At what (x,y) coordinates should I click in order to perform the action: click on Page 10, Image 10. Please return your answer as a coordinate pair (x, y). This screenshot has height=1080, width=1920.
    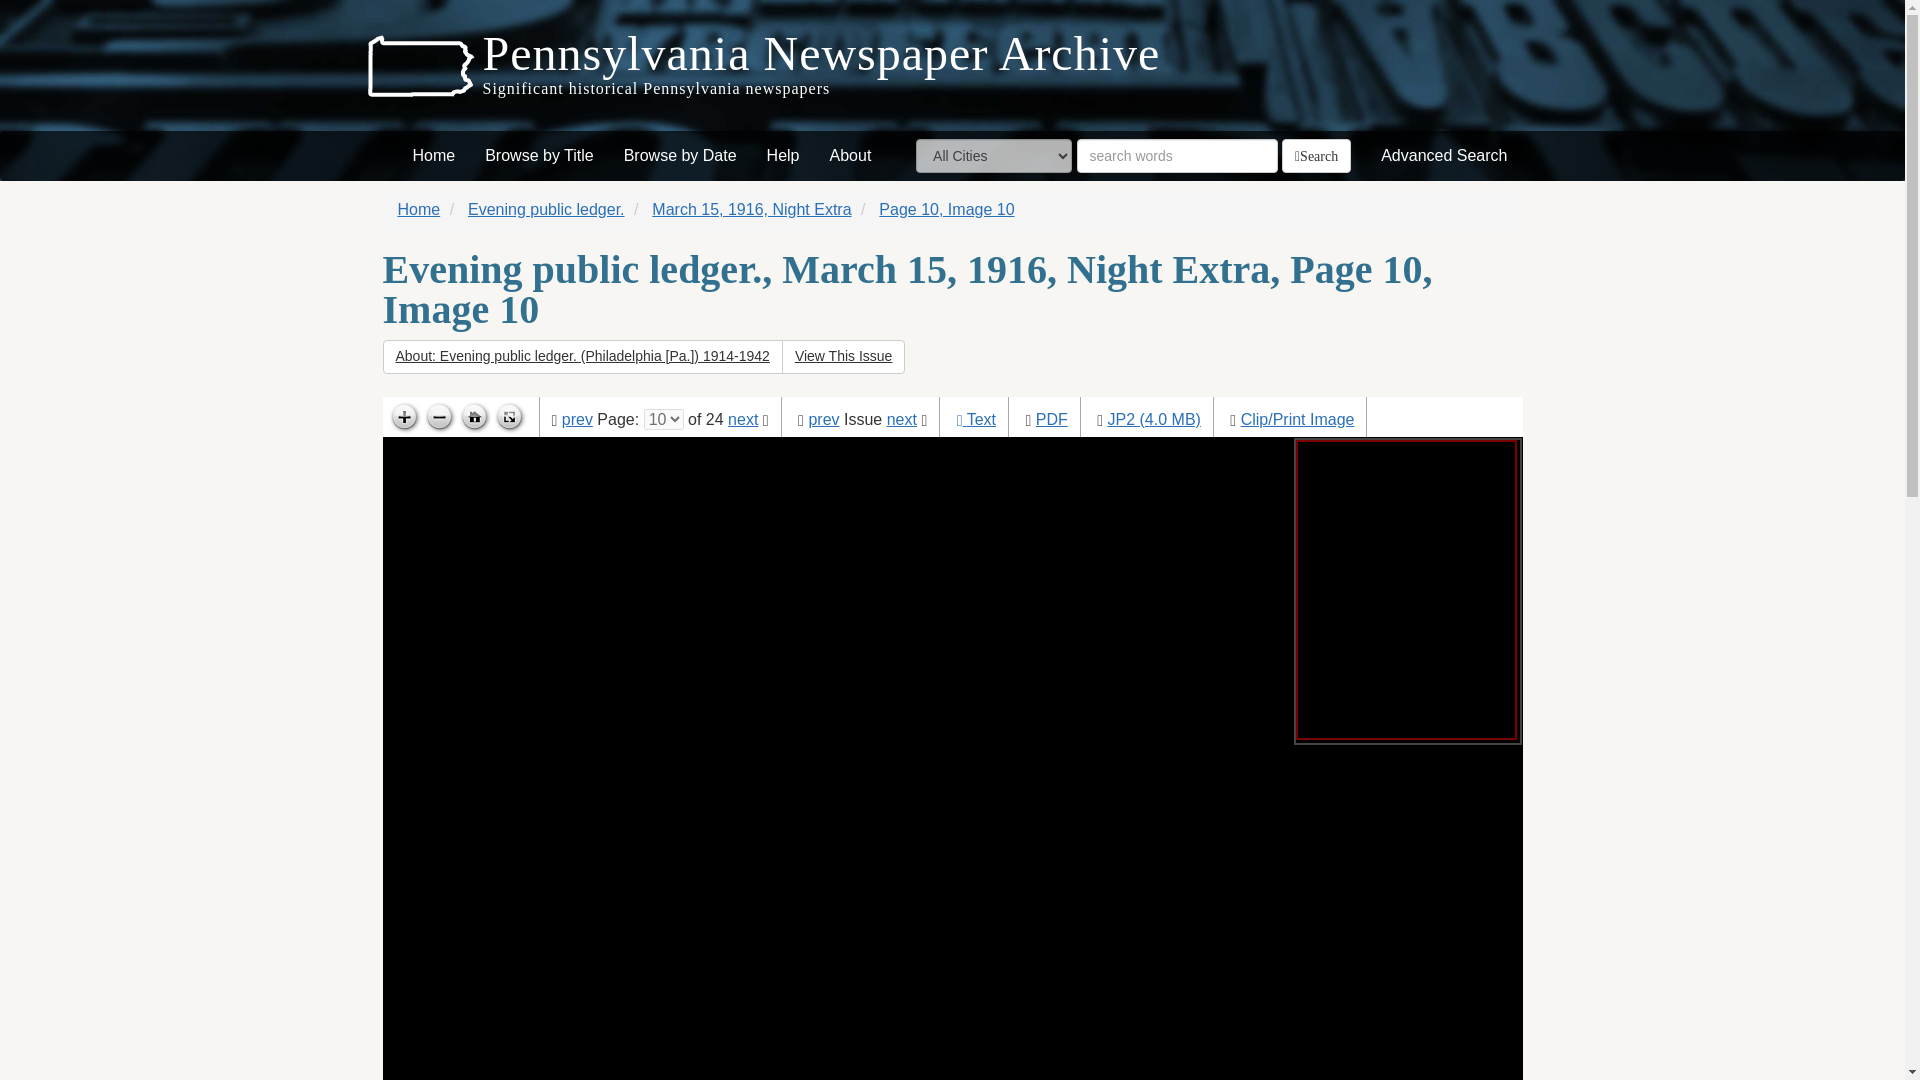
    Looking at the image, I should click on (946, 209).